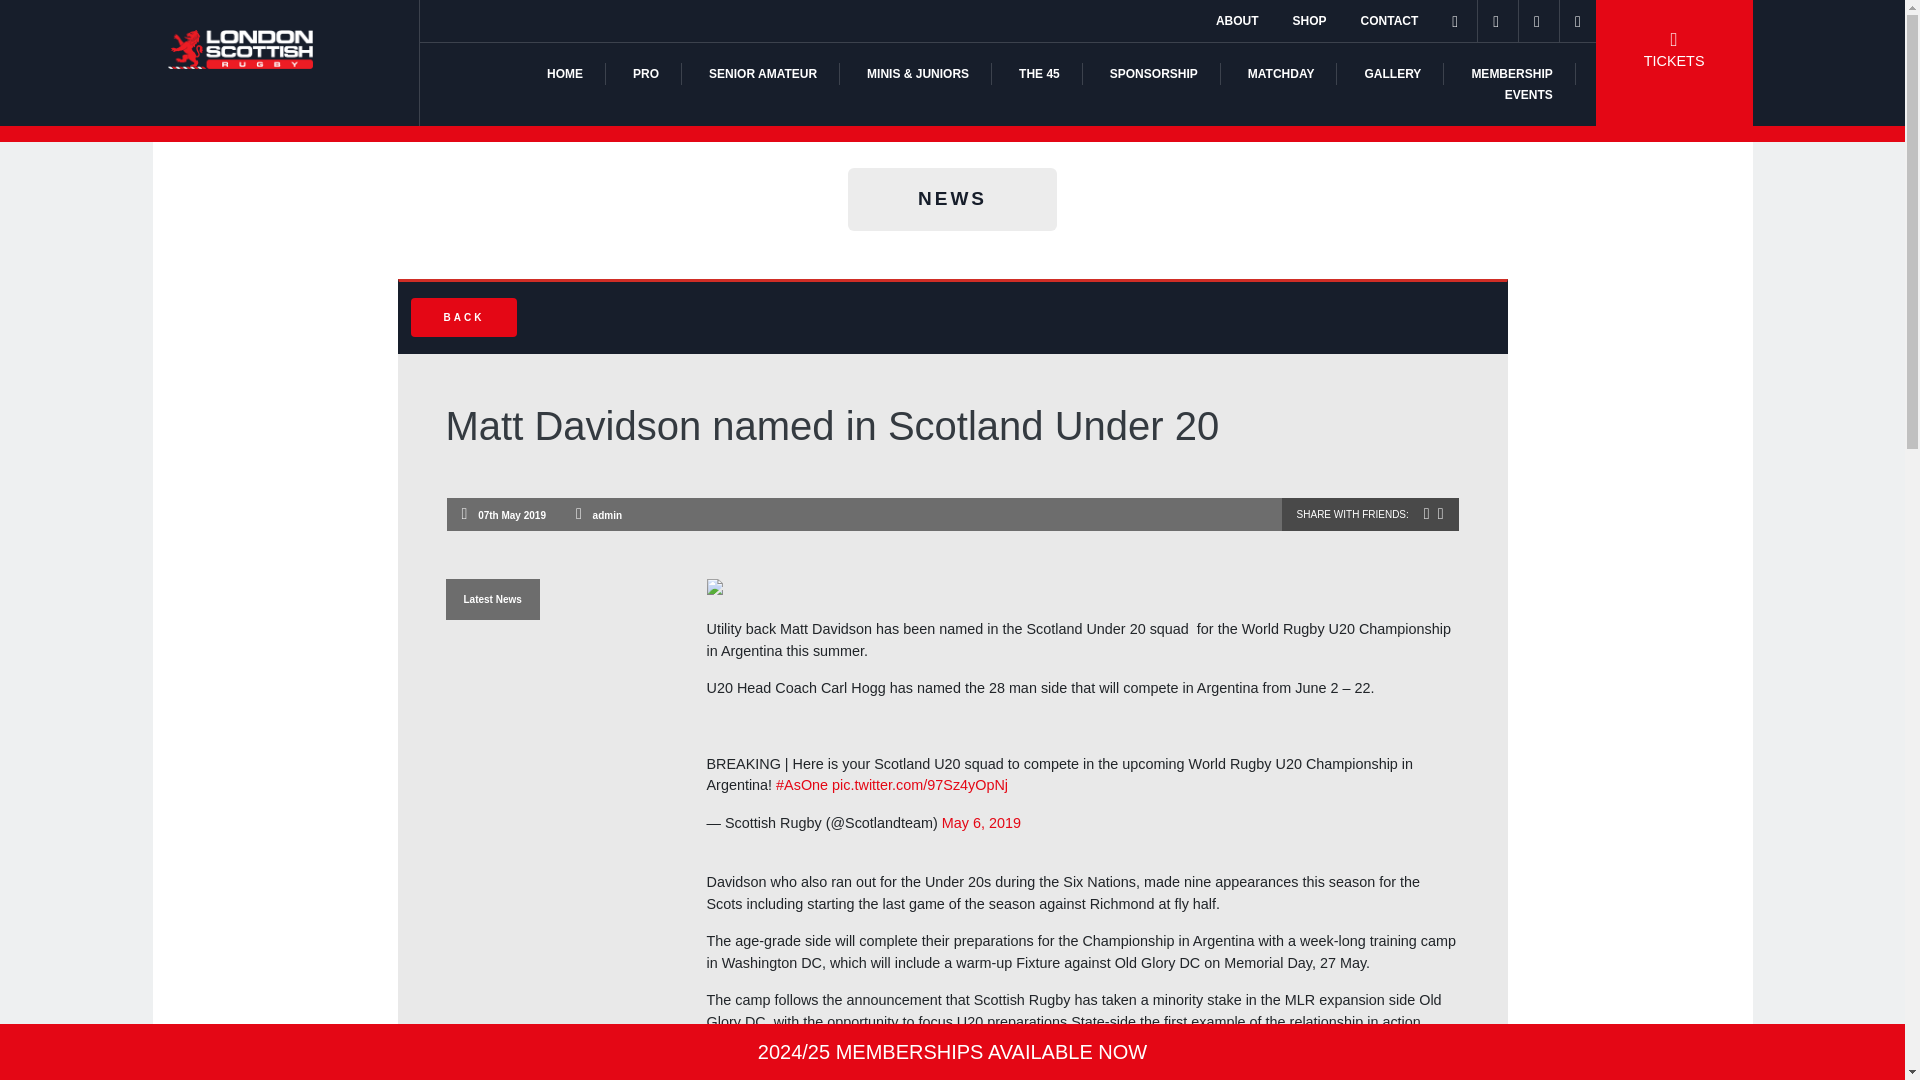  Describe the element at coordinates (646, 74) in the screenshot. I see `PRO` at that location.